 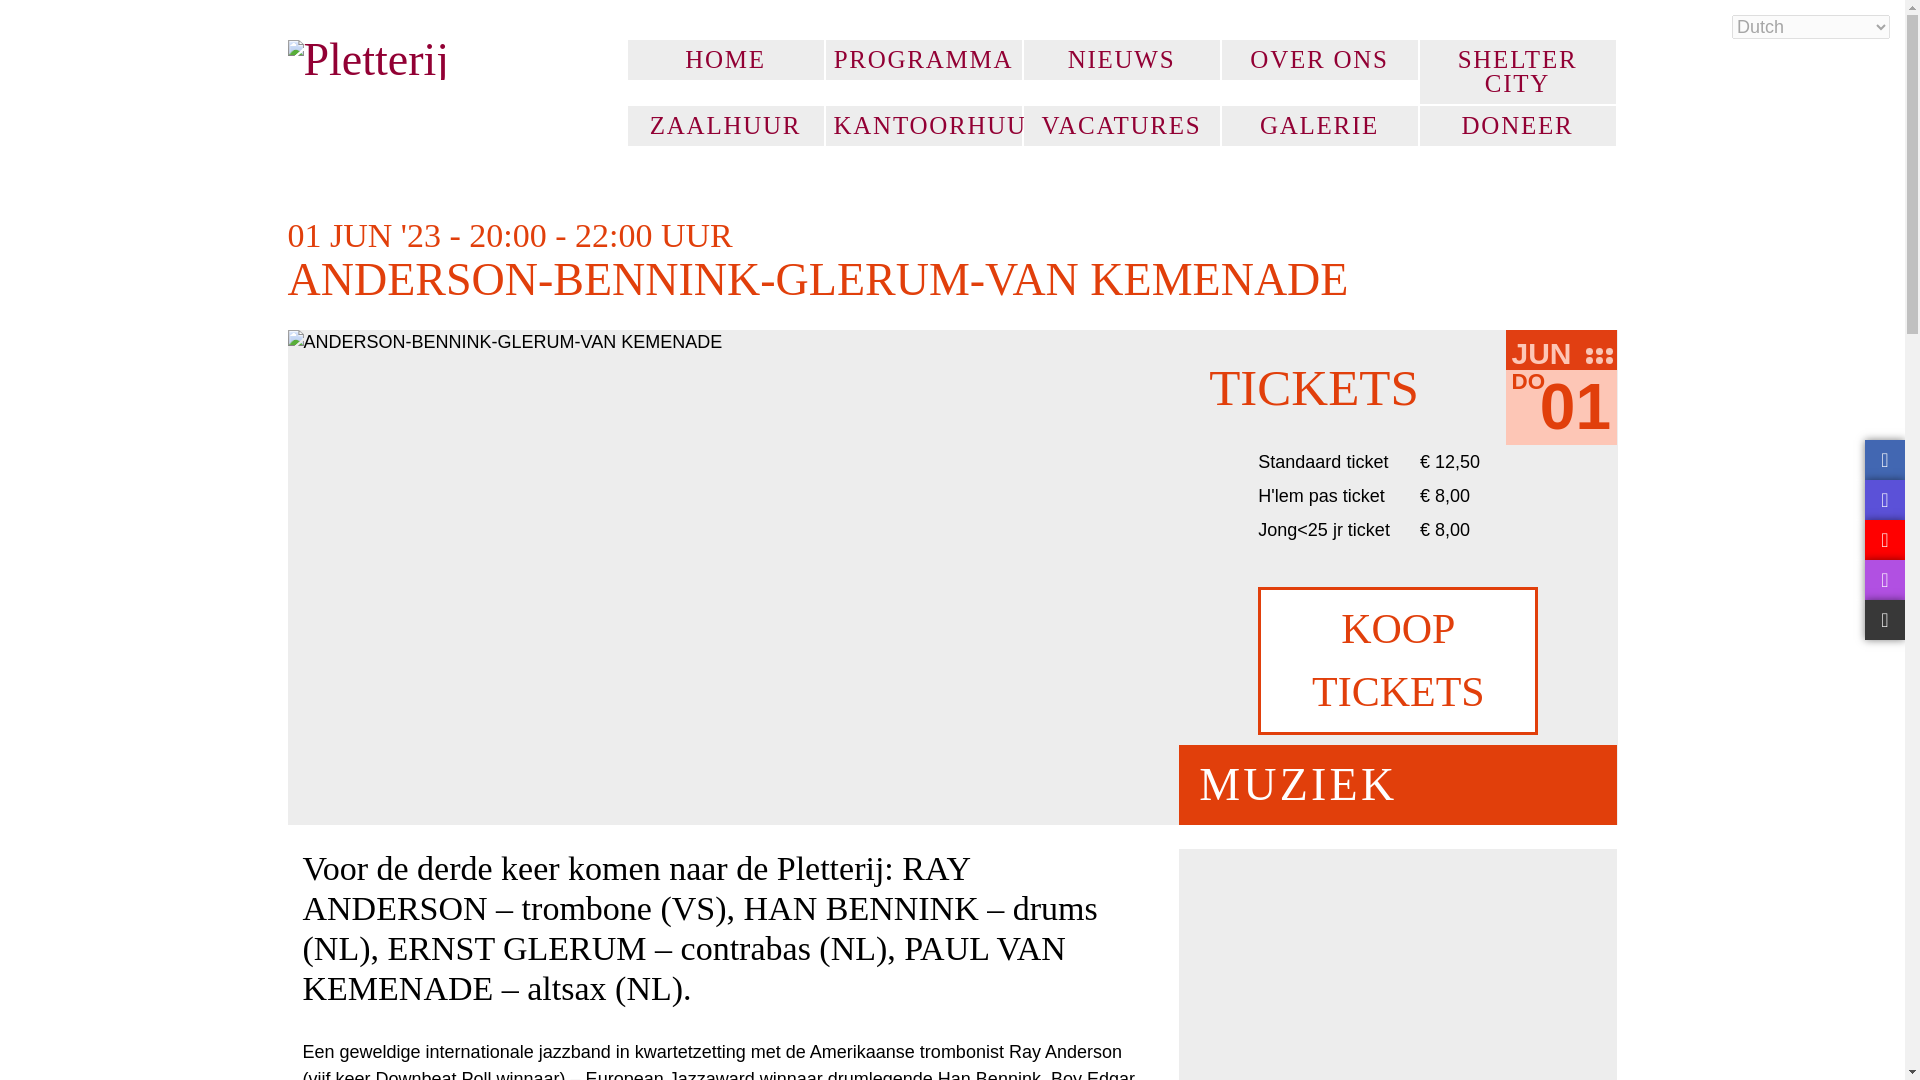 I want to click on ZAALHUUR, so click(x=725, y=125).